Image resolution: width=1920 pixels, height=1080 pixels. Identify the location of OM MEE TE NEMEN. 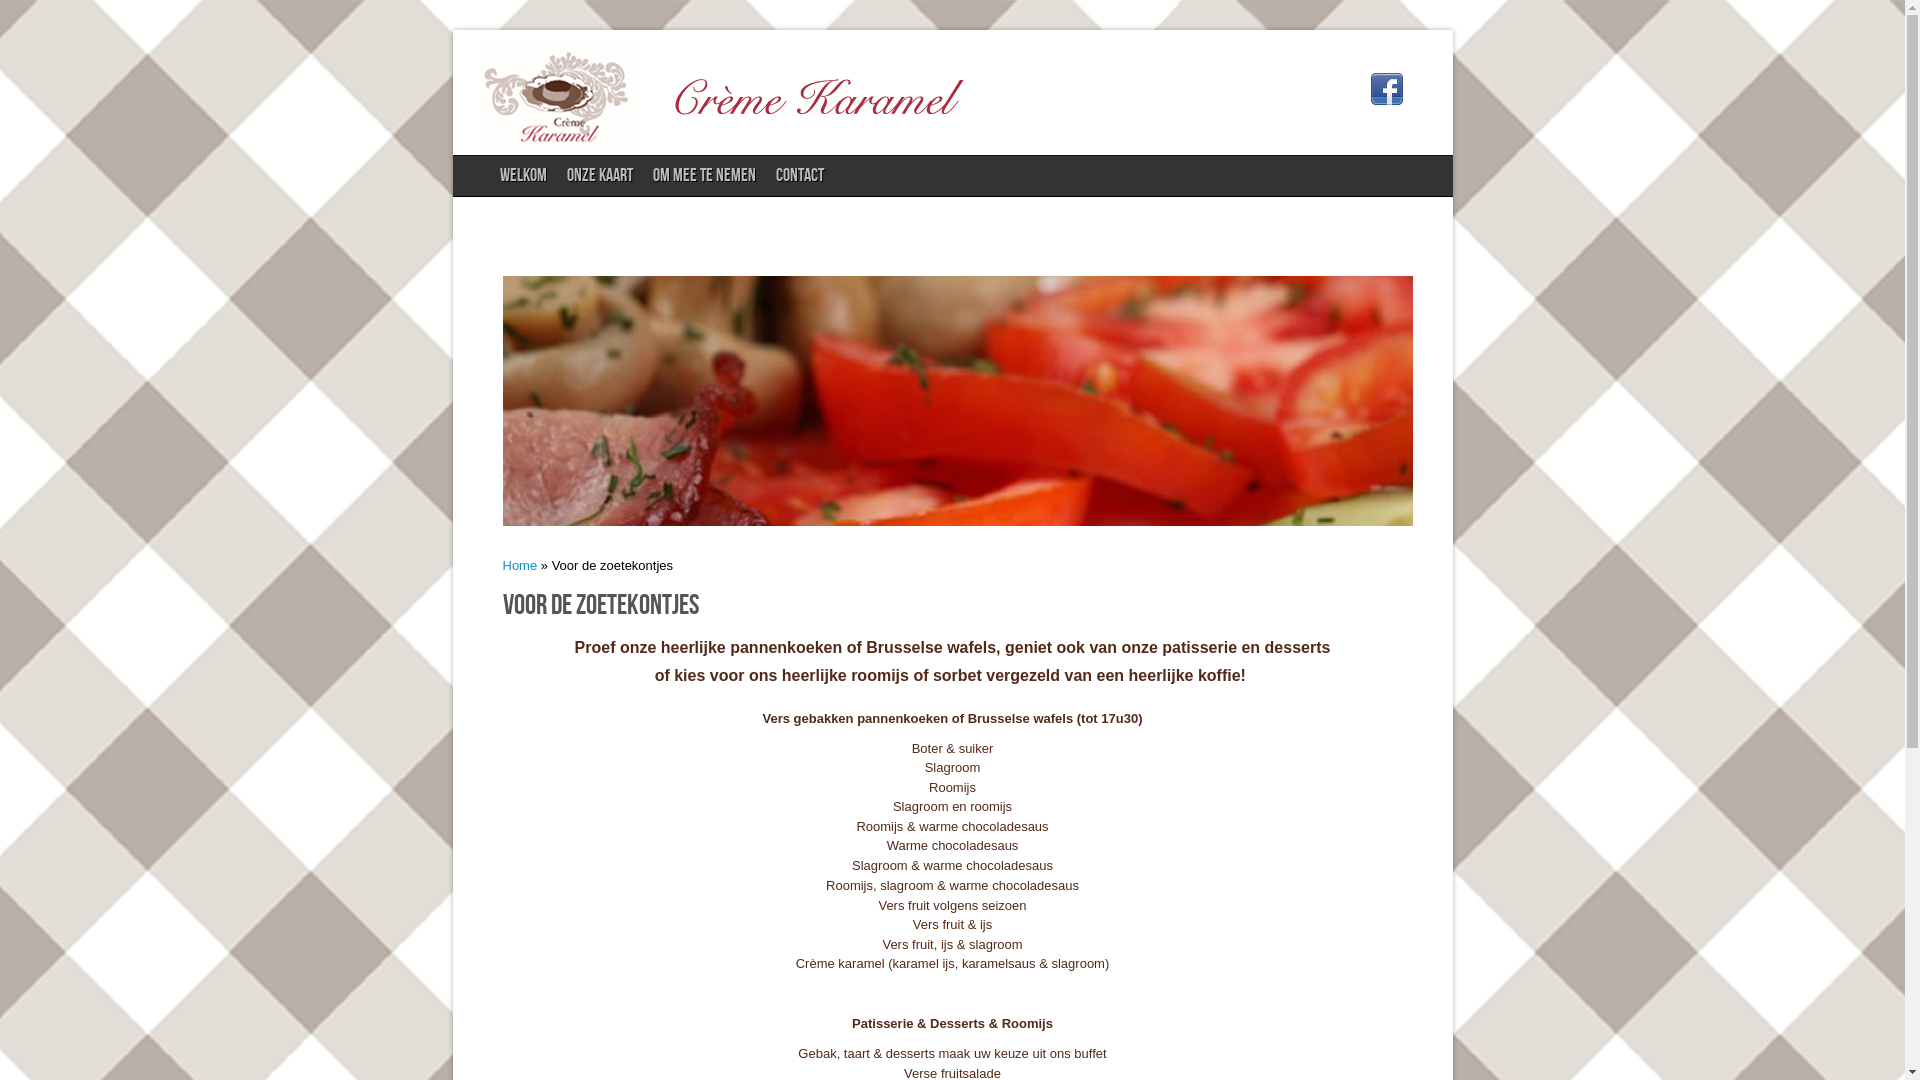
(704, 176).